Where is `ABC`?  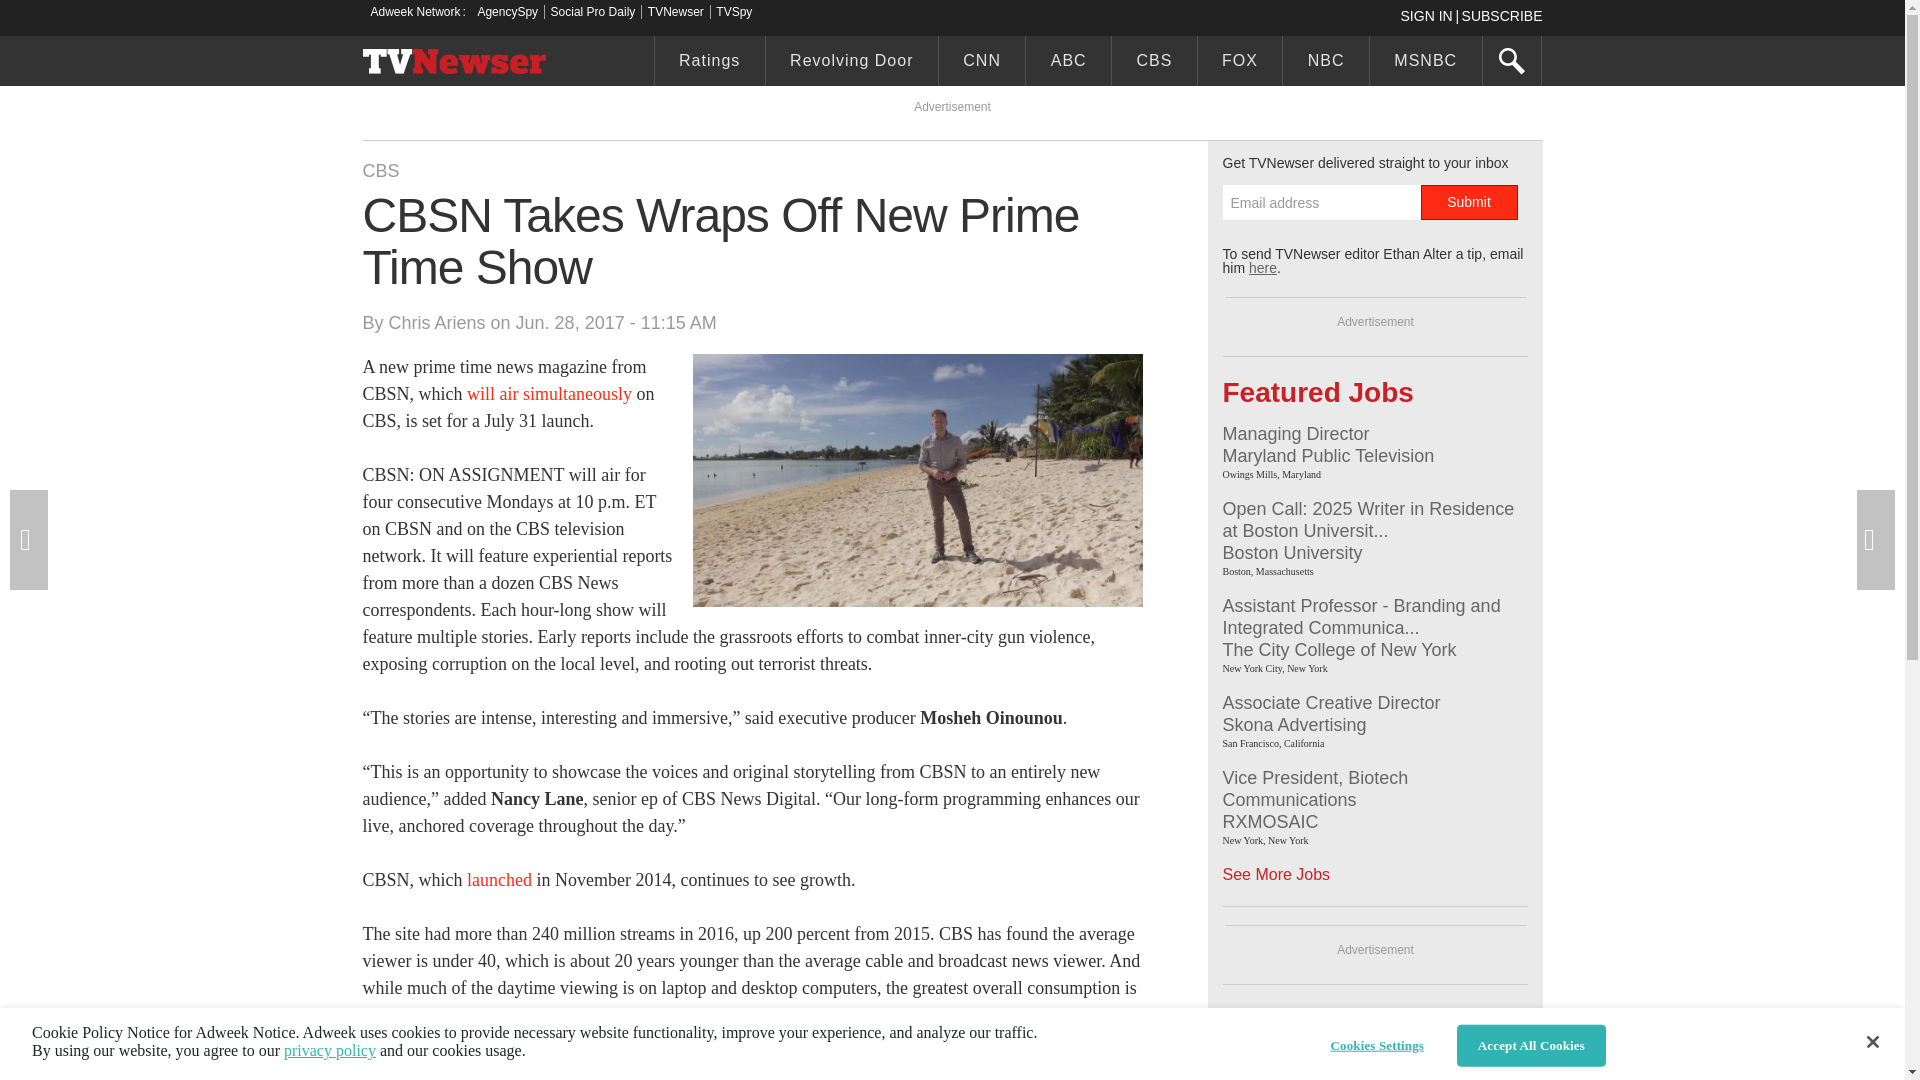 ABC is located at coordinates (1068, 63).